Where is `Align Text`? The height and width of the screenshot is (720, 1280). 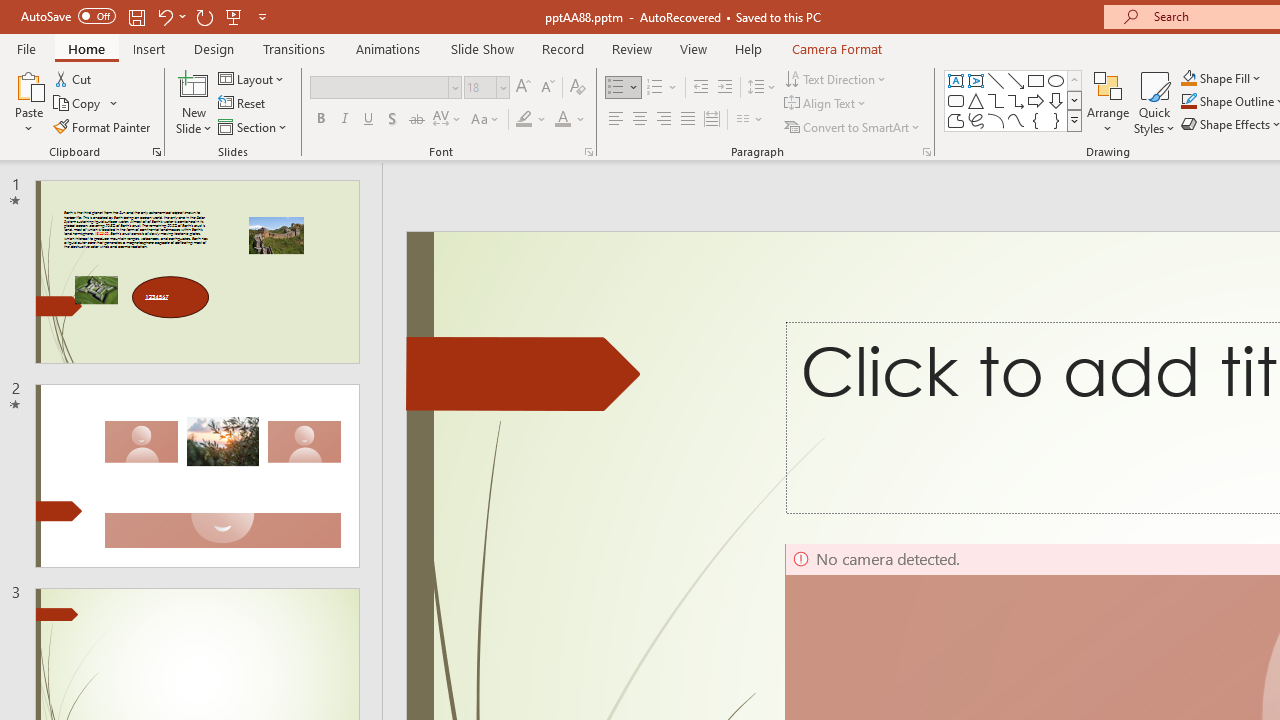 Align Text is located at coordinates (826, 104).